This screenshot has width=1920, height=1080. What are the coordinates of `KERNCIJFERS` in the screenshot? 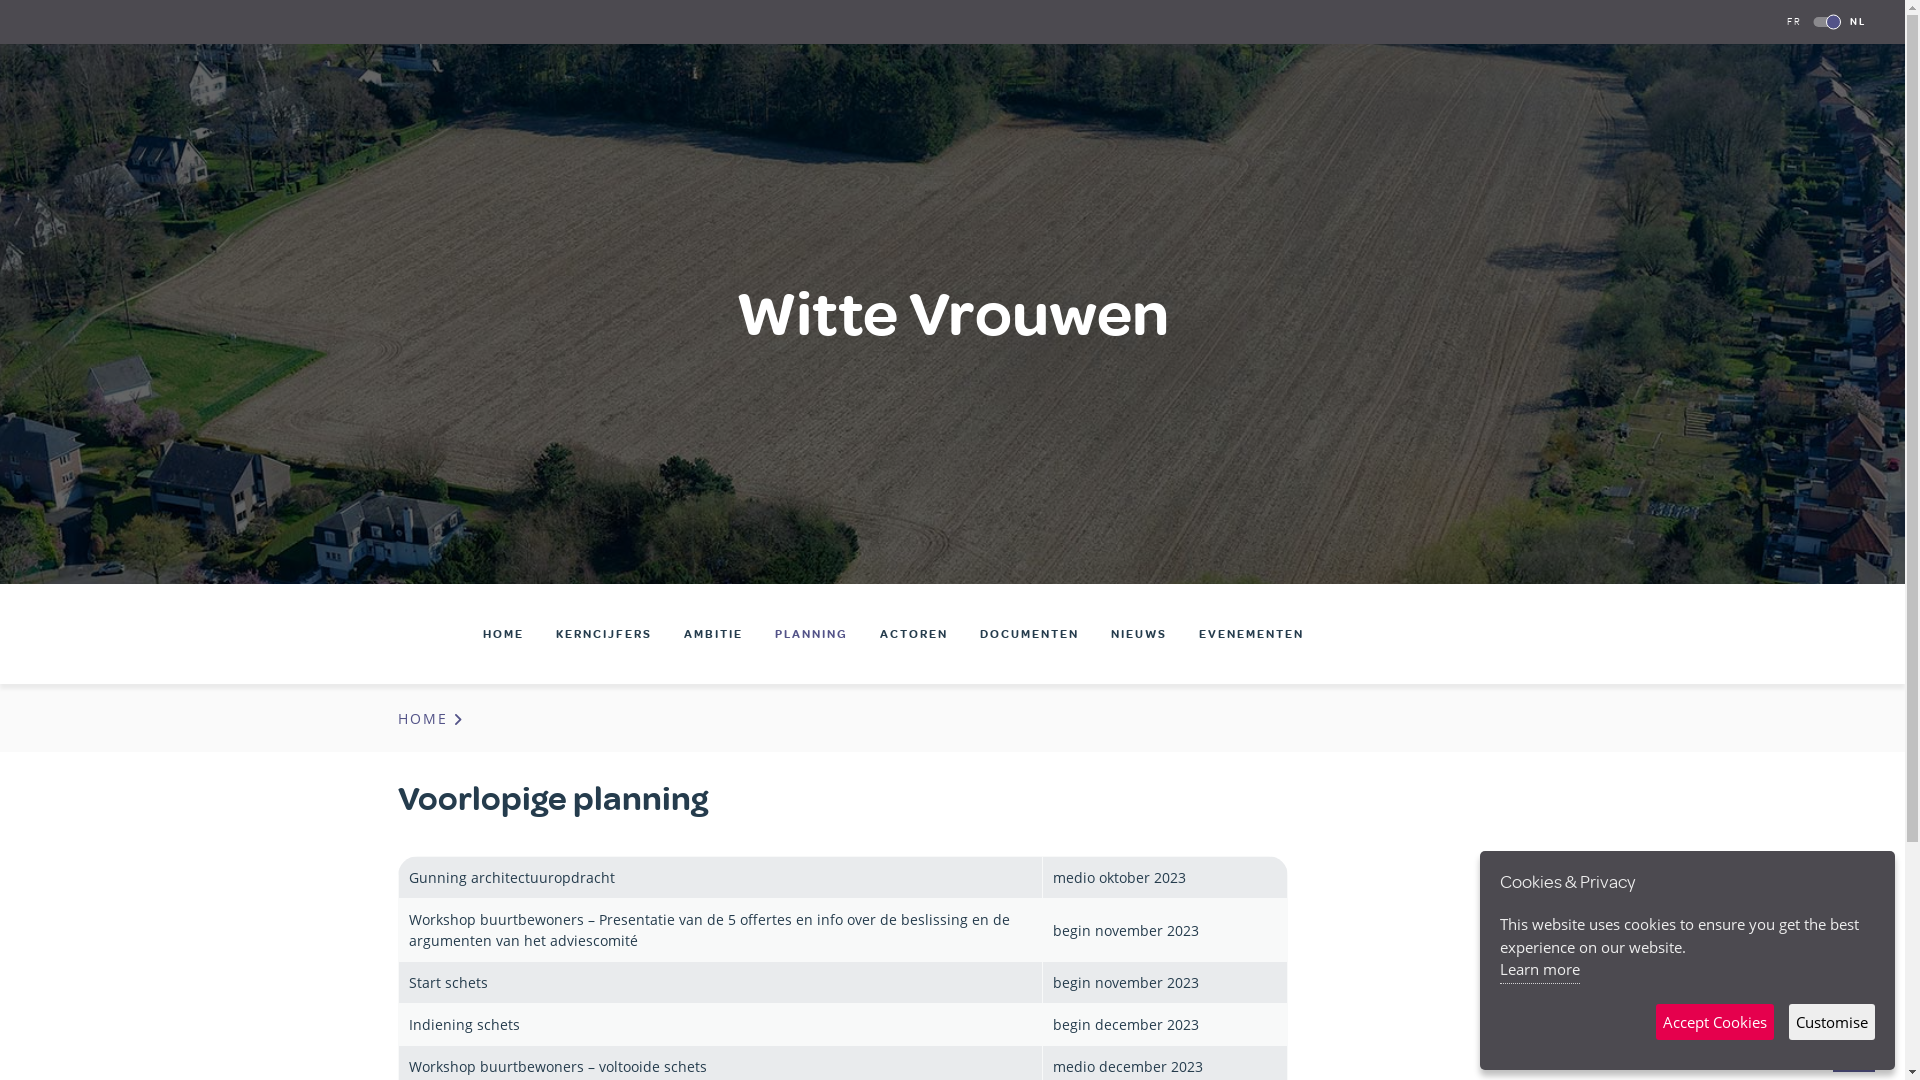 It's located at (604, 634).